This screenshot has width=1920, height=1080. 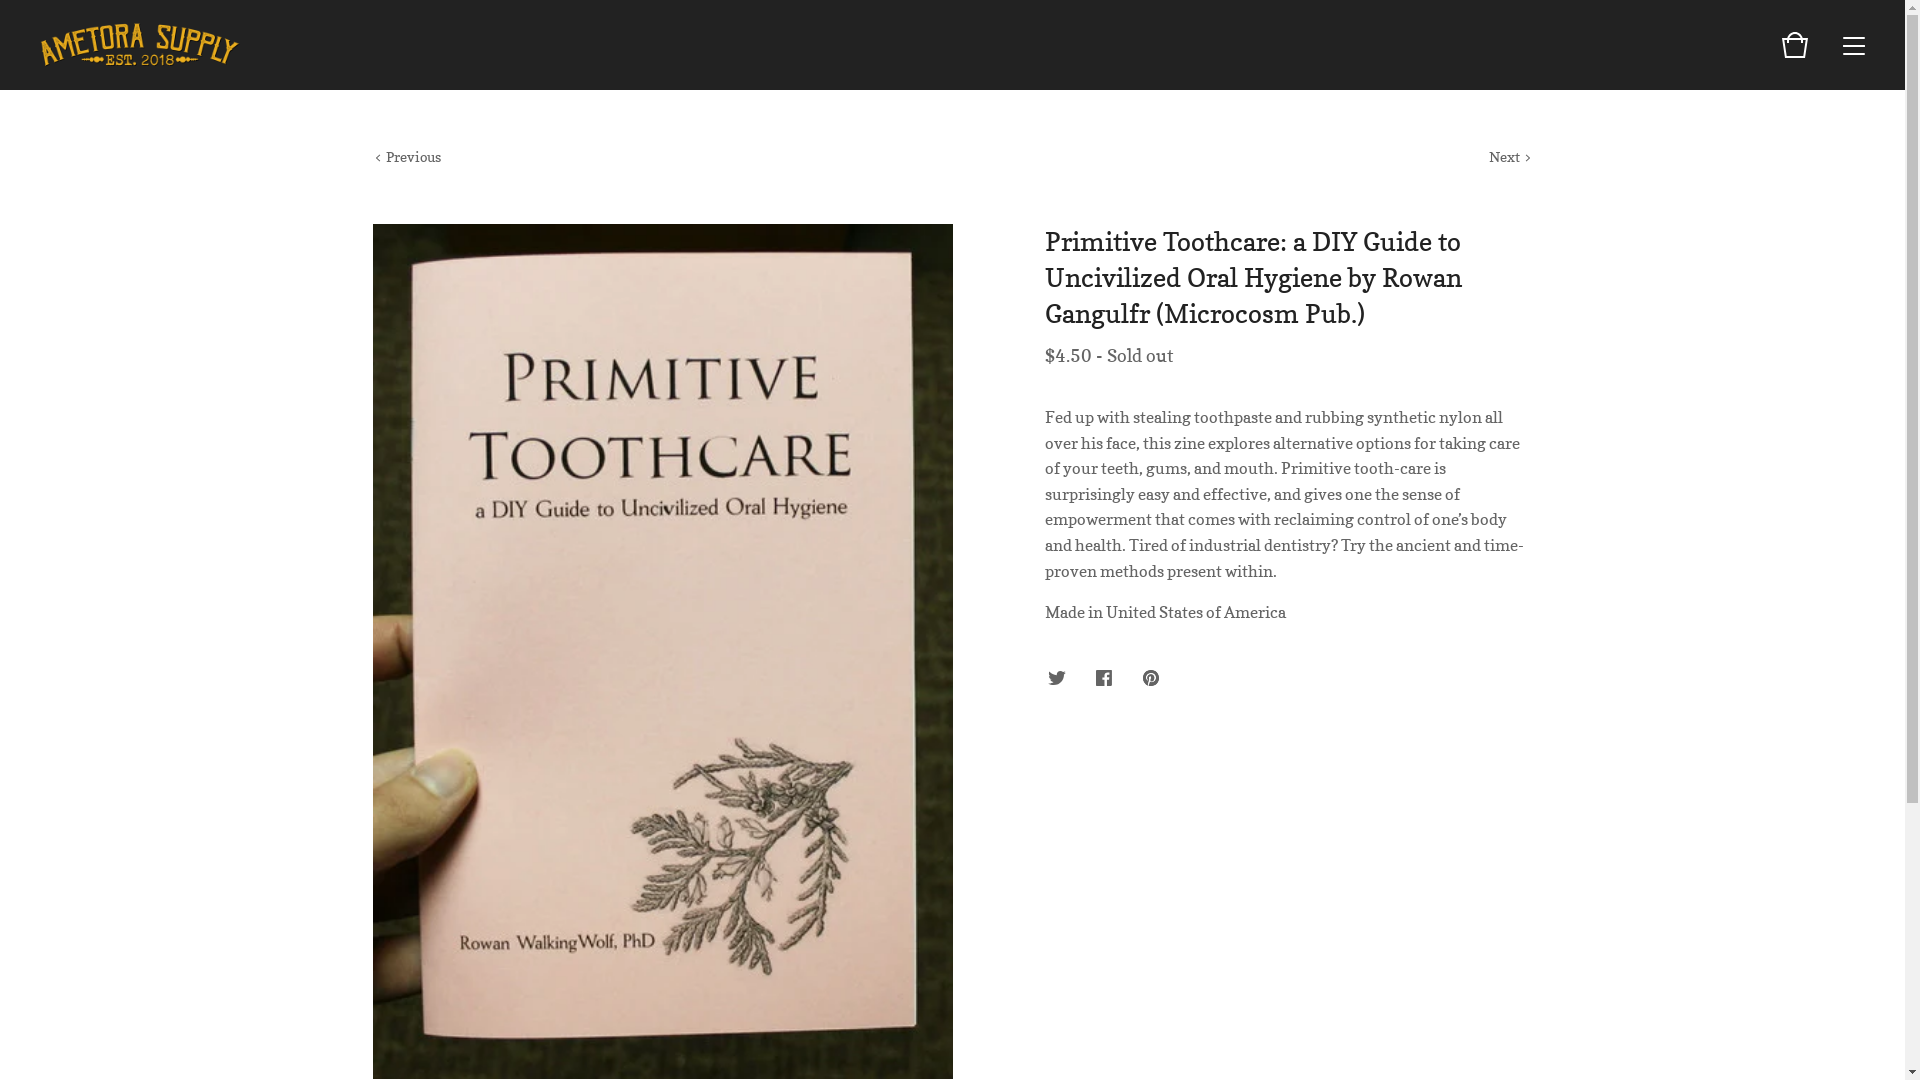 I want to click on Previous, so click(x=406, y=157).